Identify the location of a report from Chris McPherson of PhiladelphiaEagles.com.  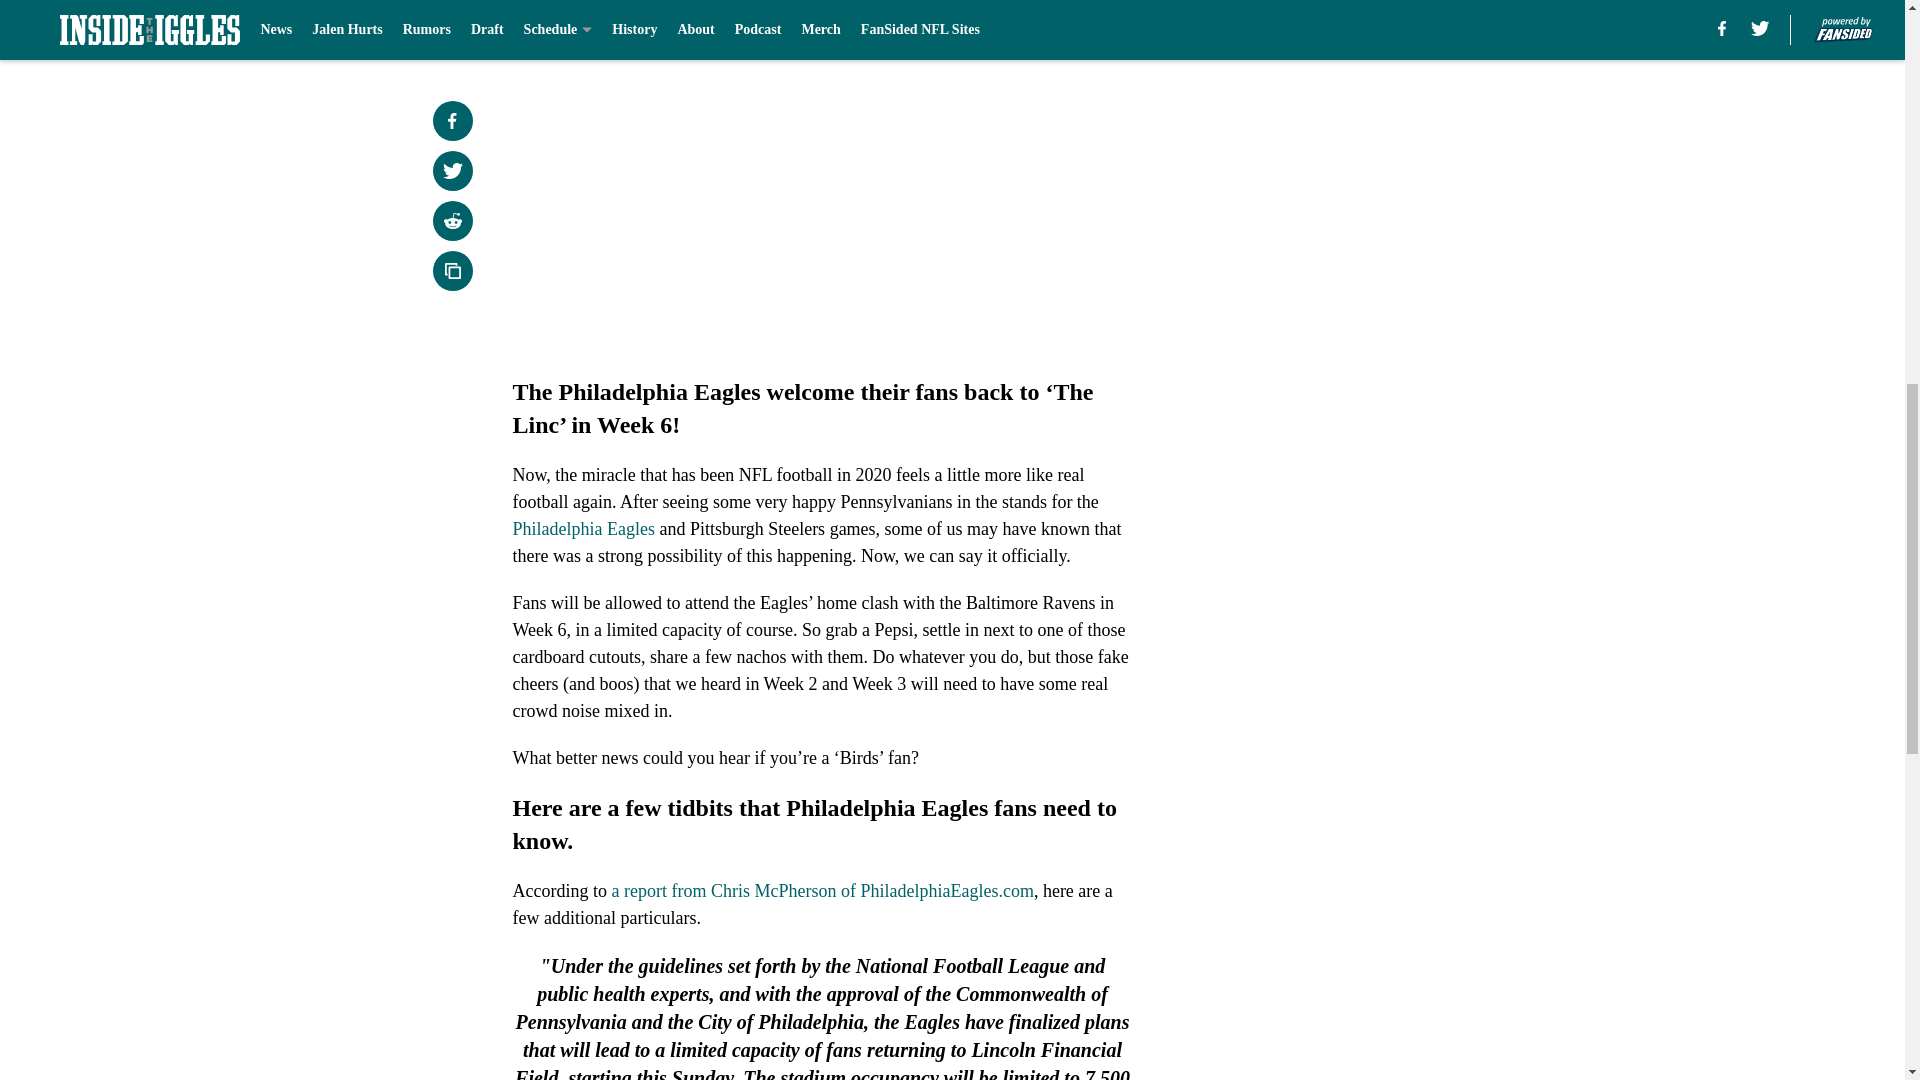
(821, 890).